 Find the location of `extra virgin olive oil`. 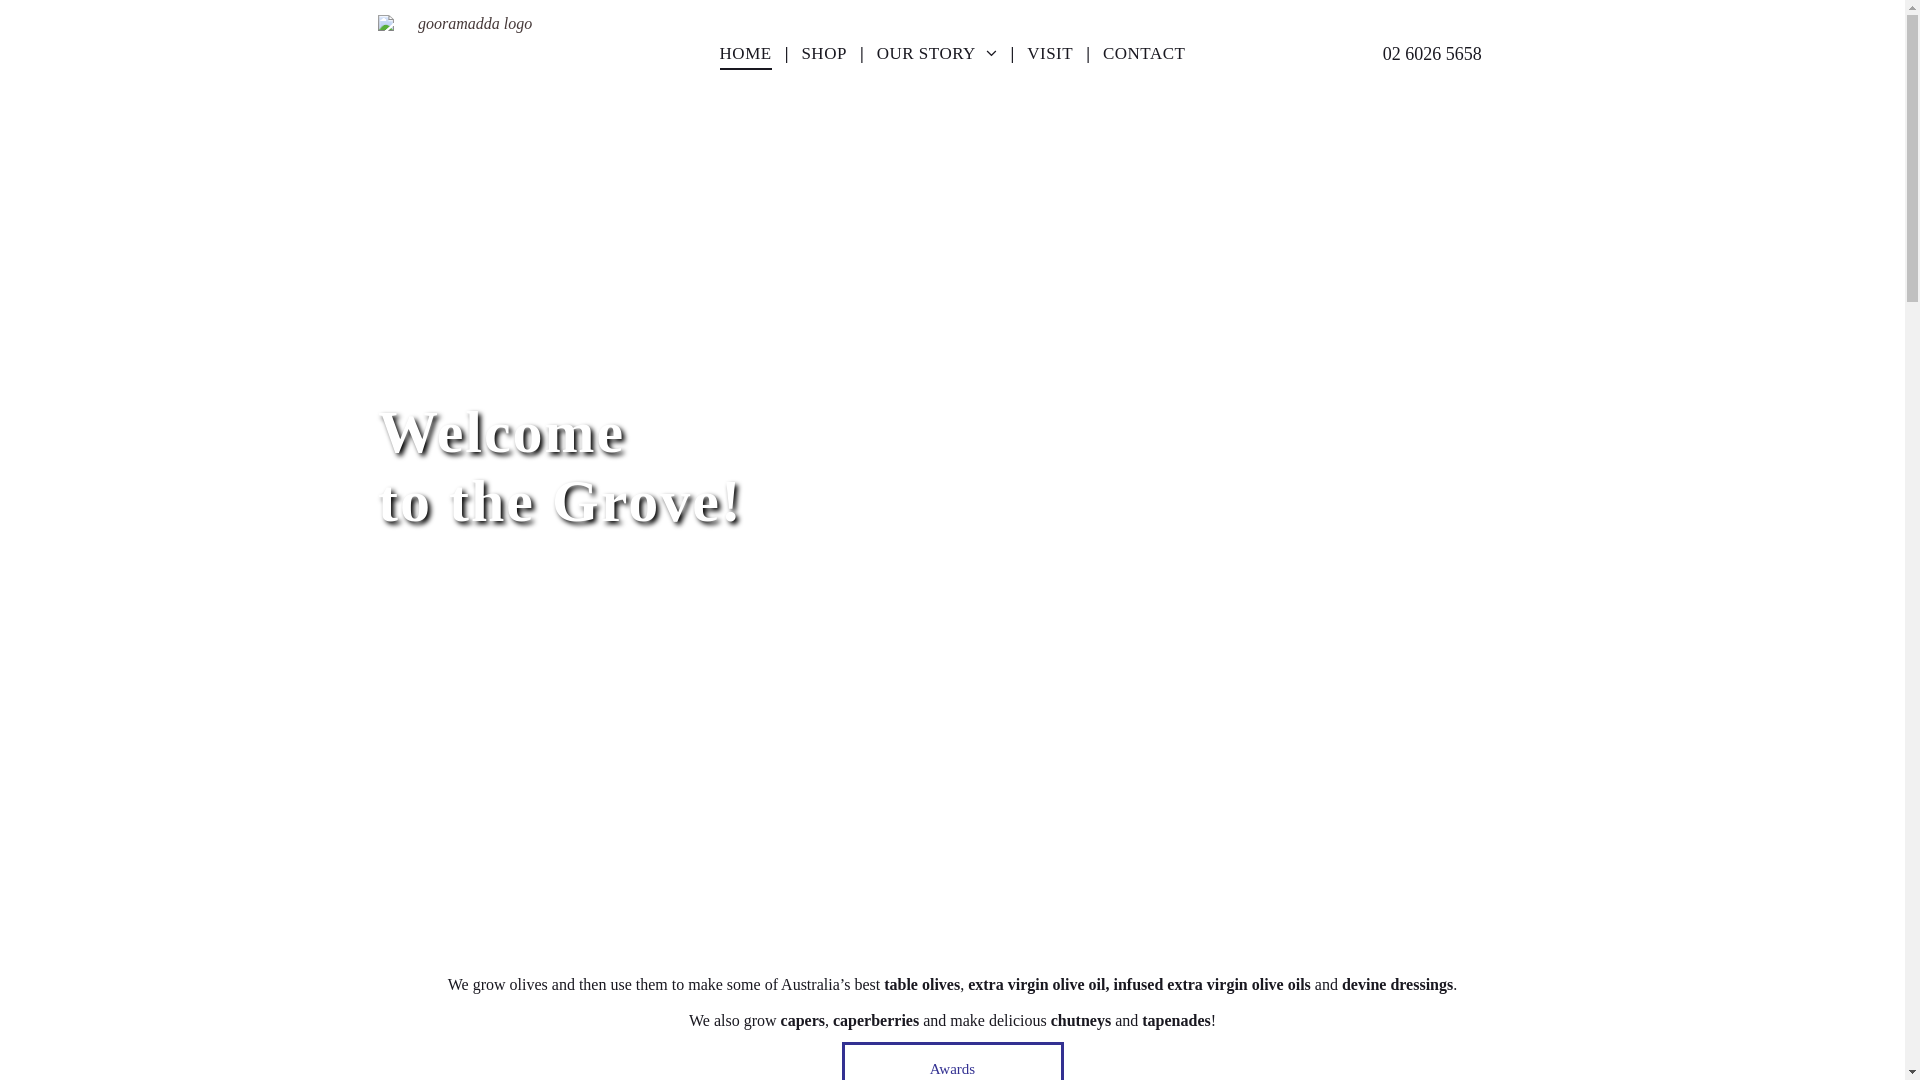

extra virgin olive oil is located at coordinates (1036, 984).